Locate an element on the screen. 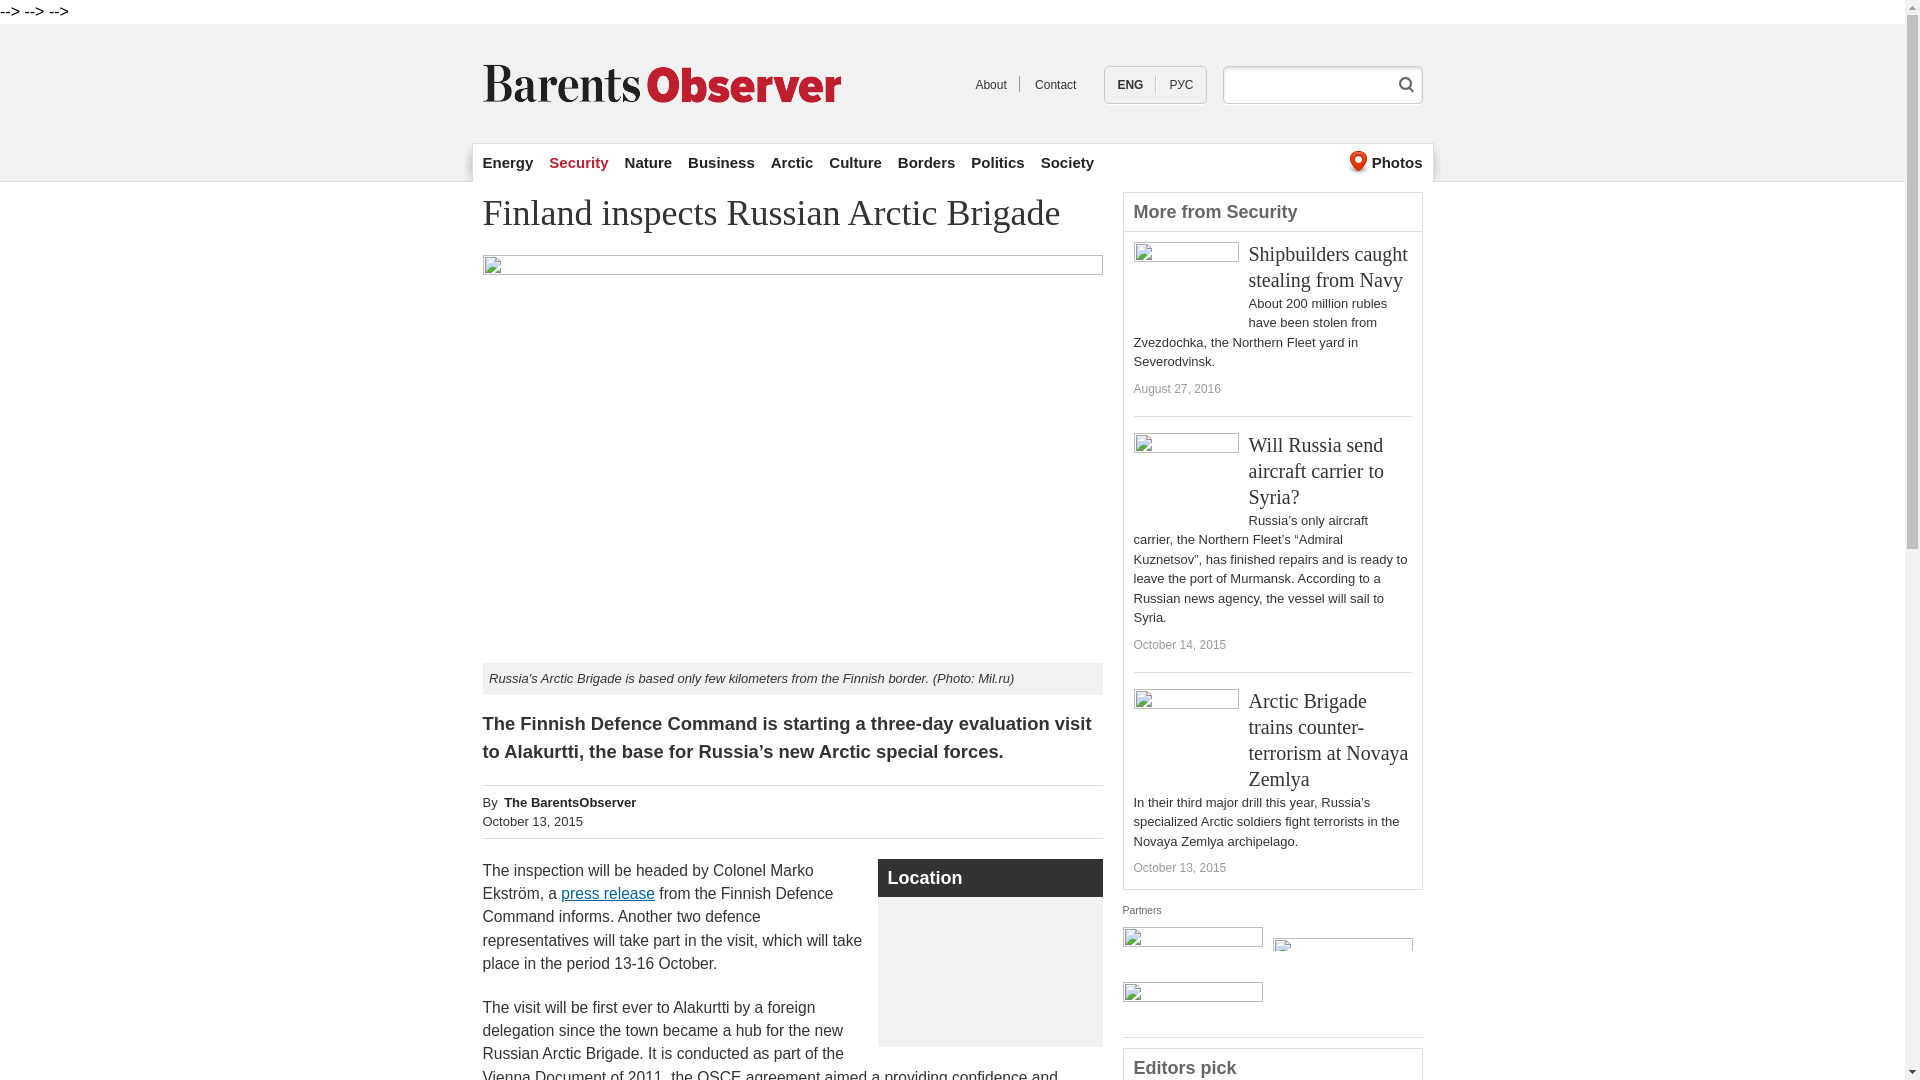 This screenshot has height=1080, width=1920. About is located at coordinates (990, 84).